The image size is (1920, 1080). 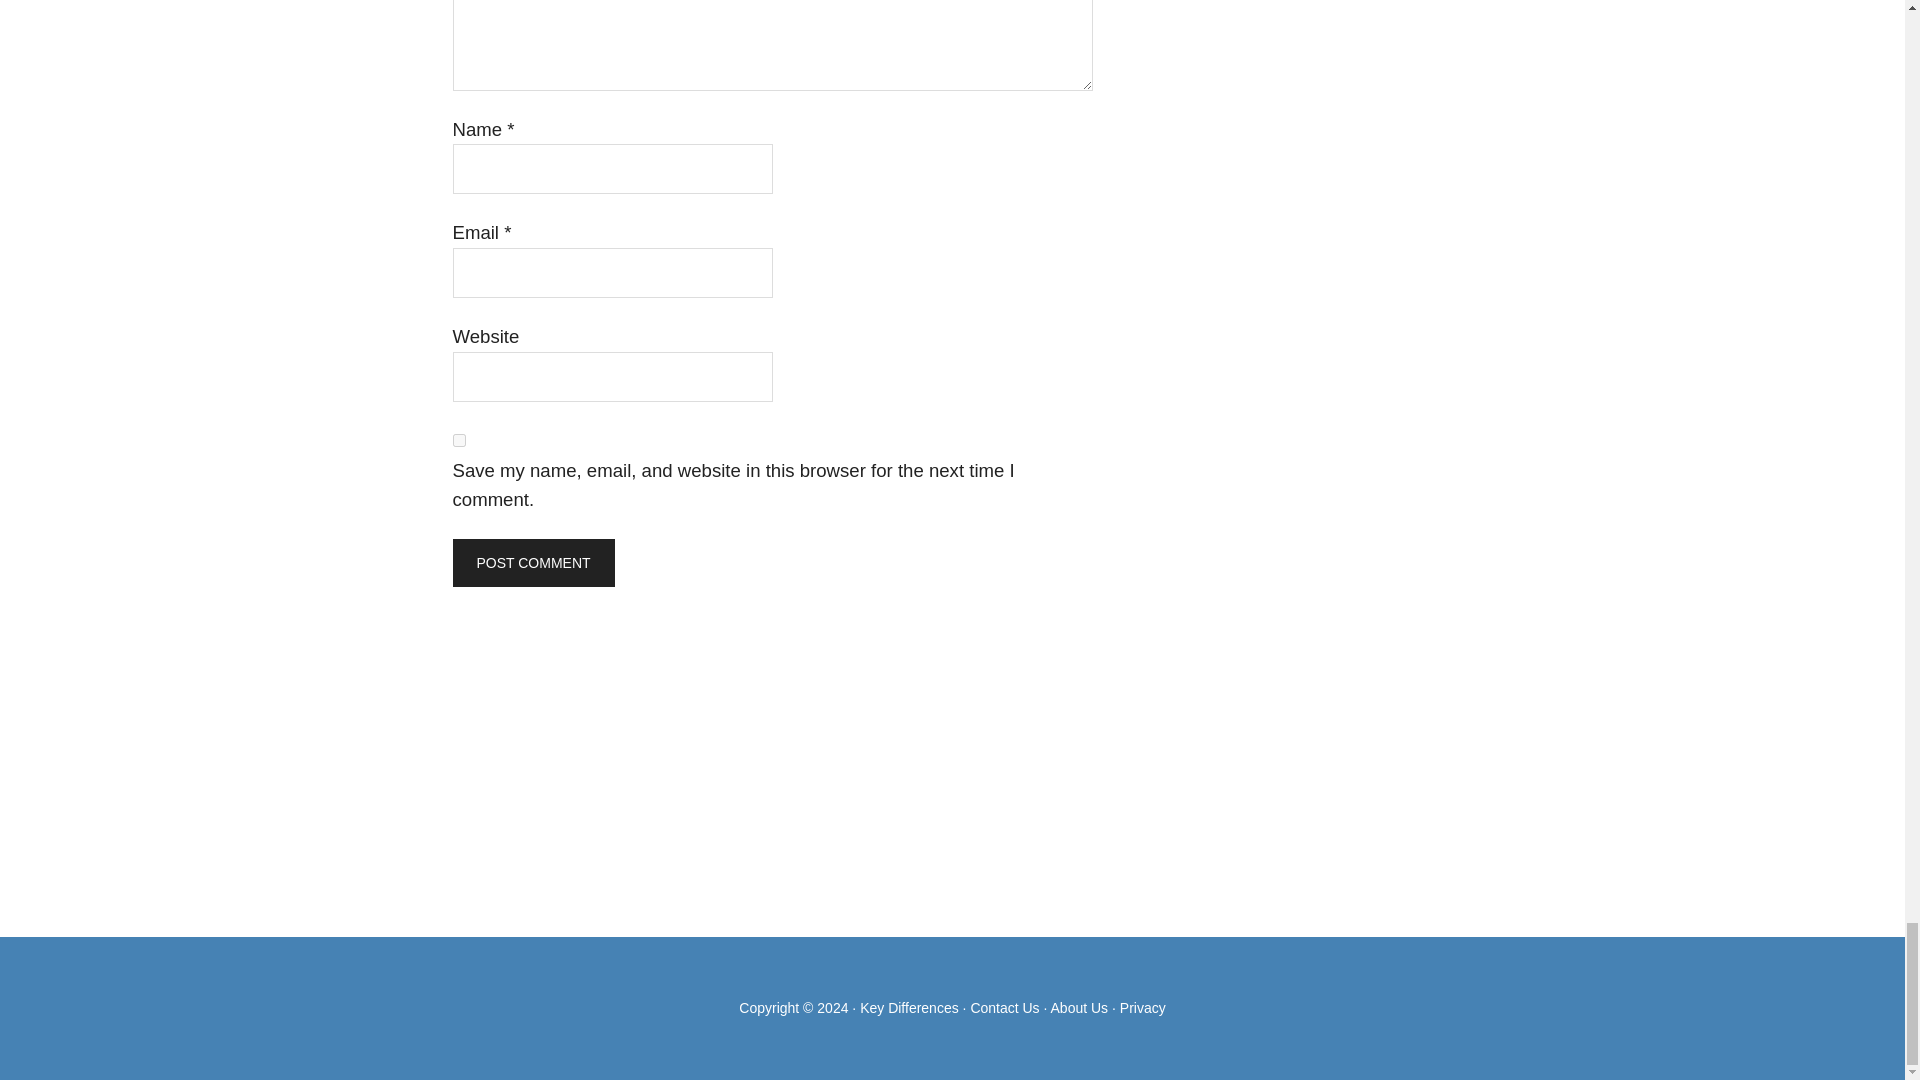 What do you see at coordinates (1080, 1008) in the screenshot?
I see `About Us` at bounding box center [1080, 1008].